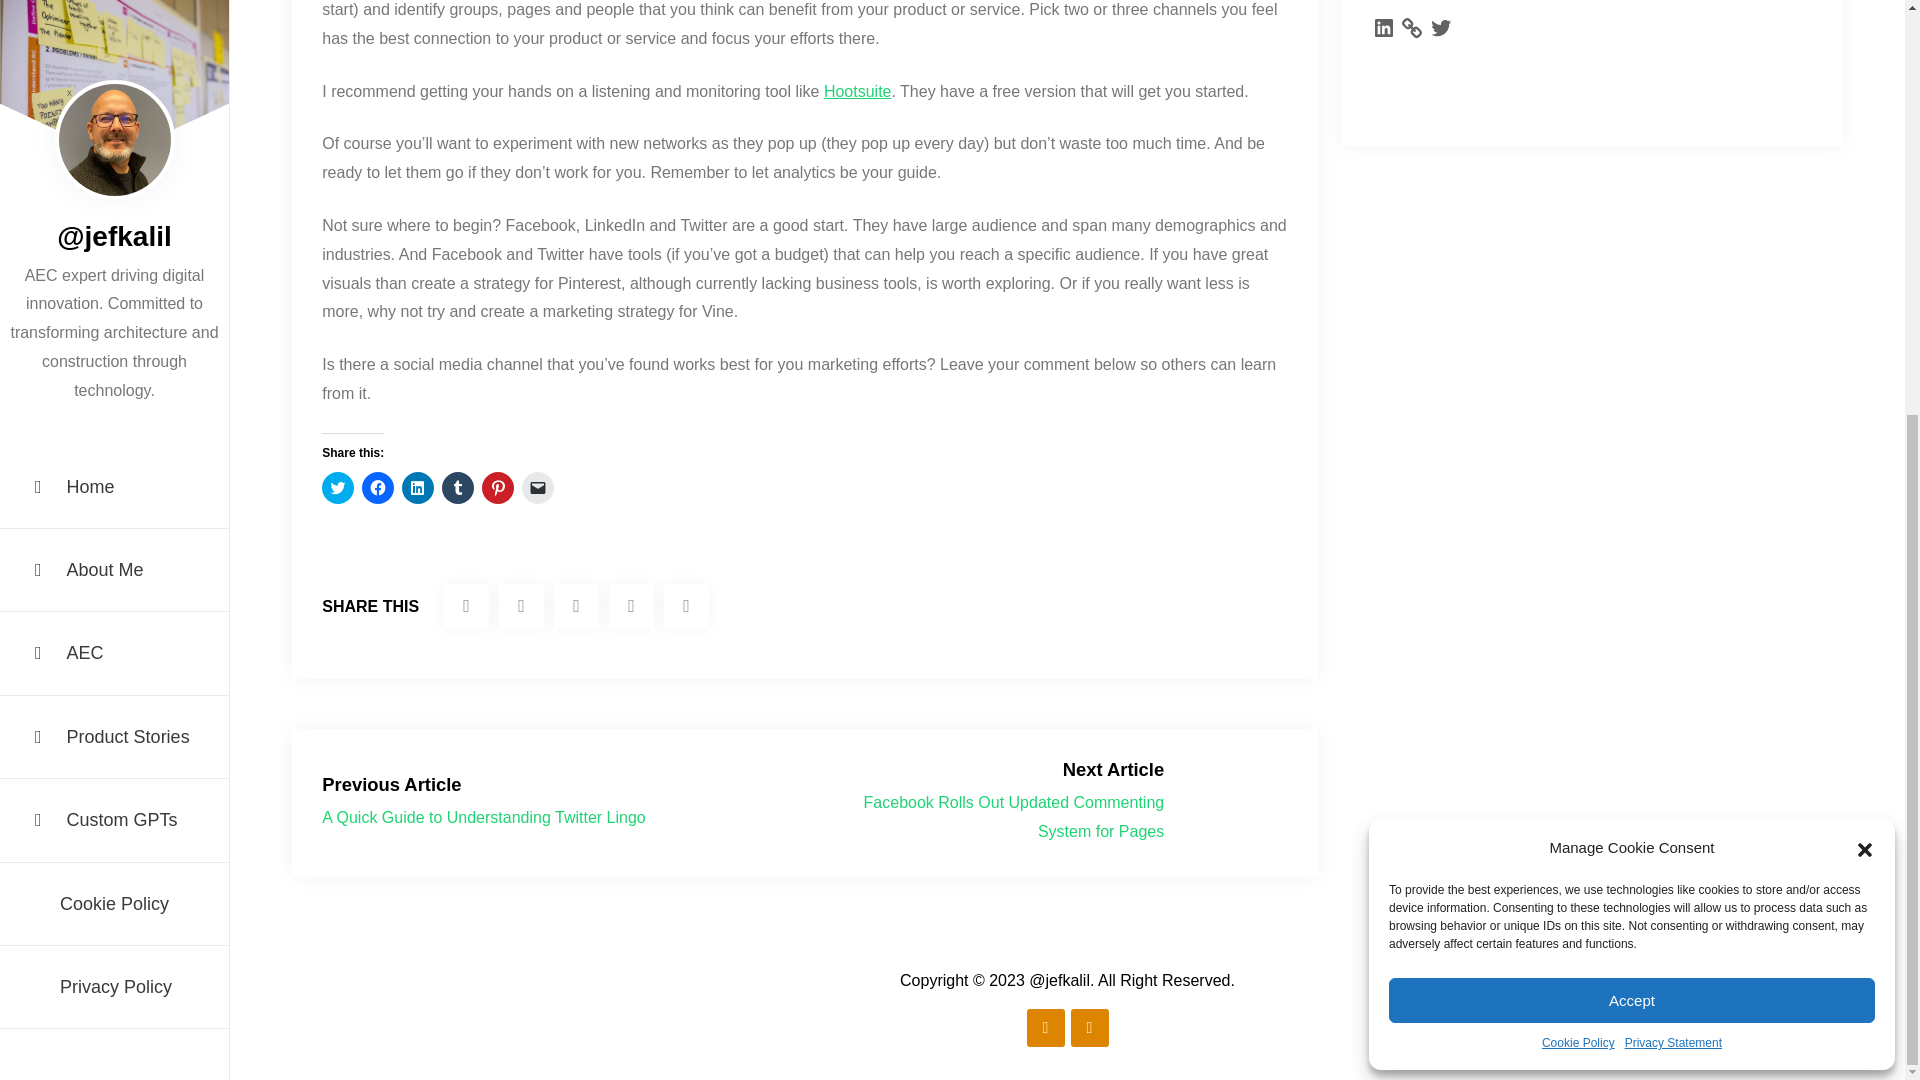  What do you see at coordinates (114, 240) in the screenshot?
I see `Cookie Policy` at bounding box center [114, 240].